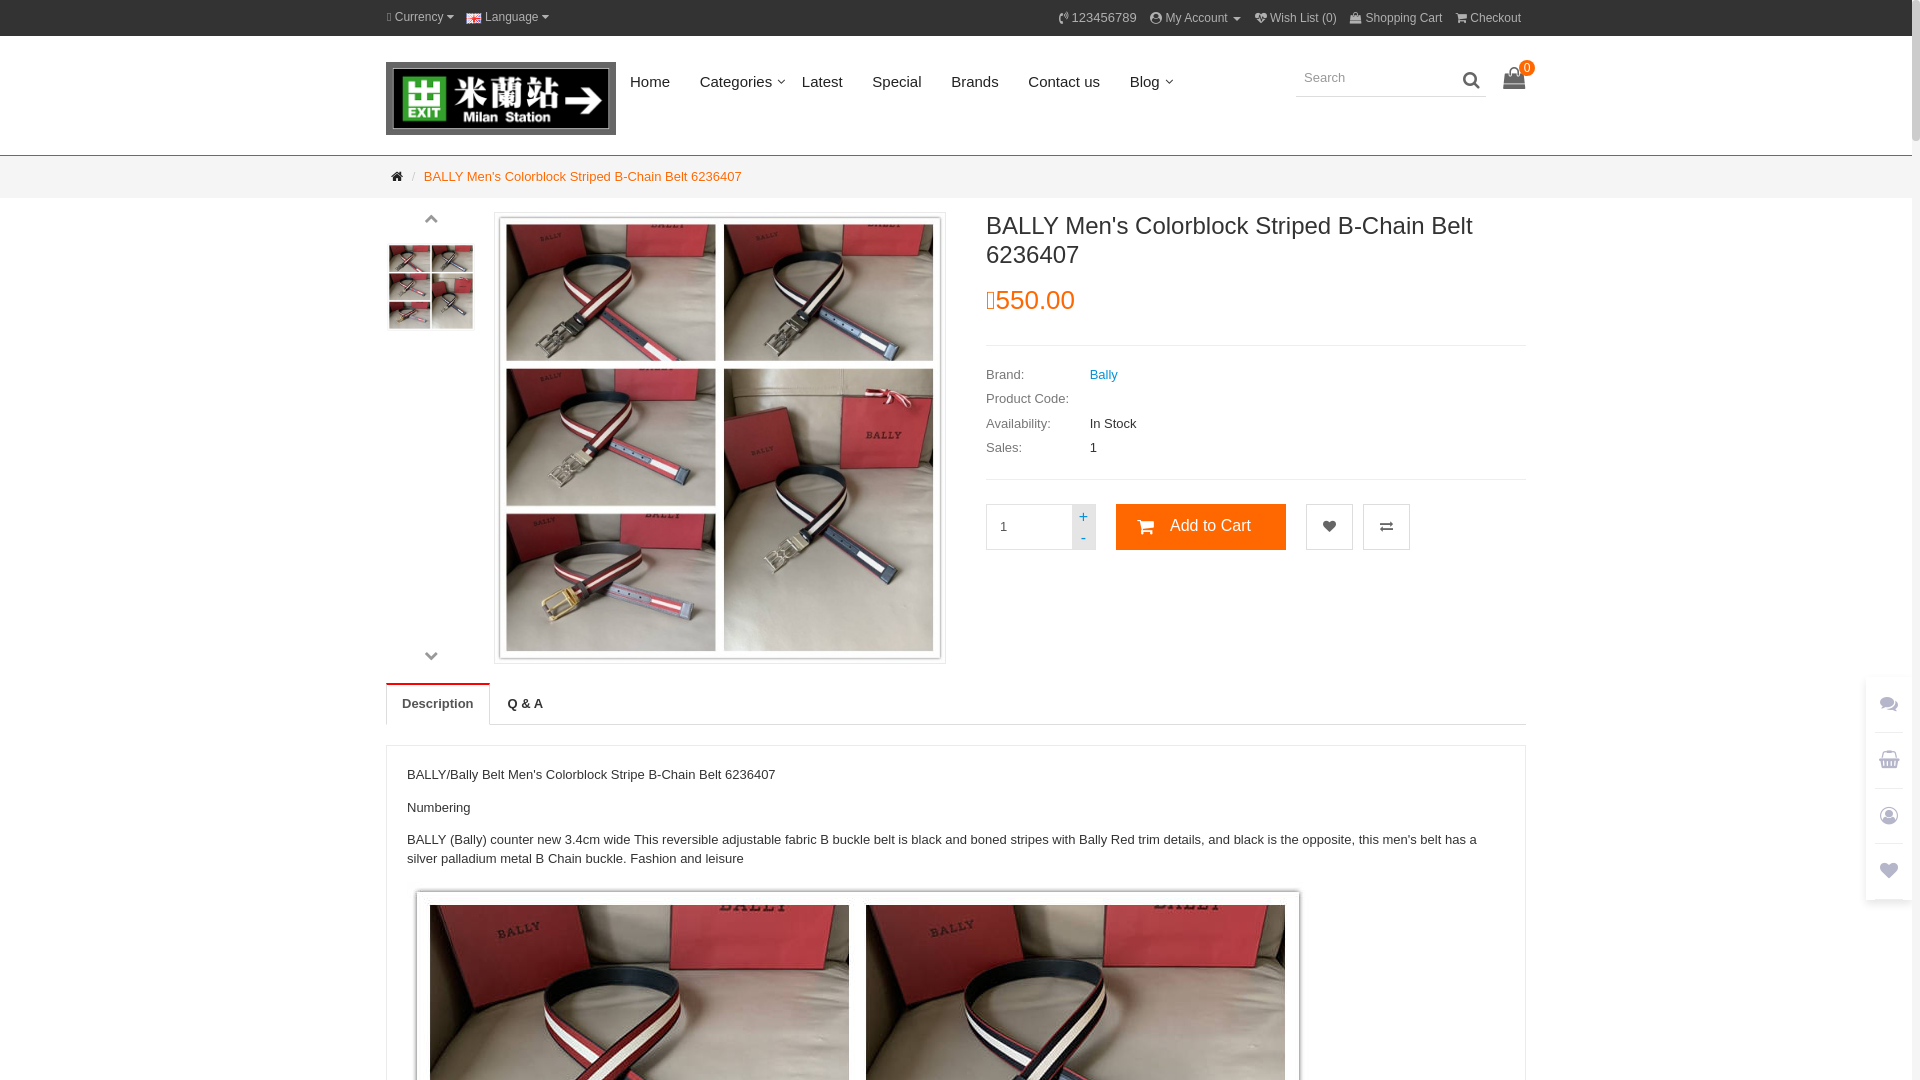 Image resolution: width=1920 pixels, height=1080 pixels. I want to click on Add to Cart, so click(1201, 527).